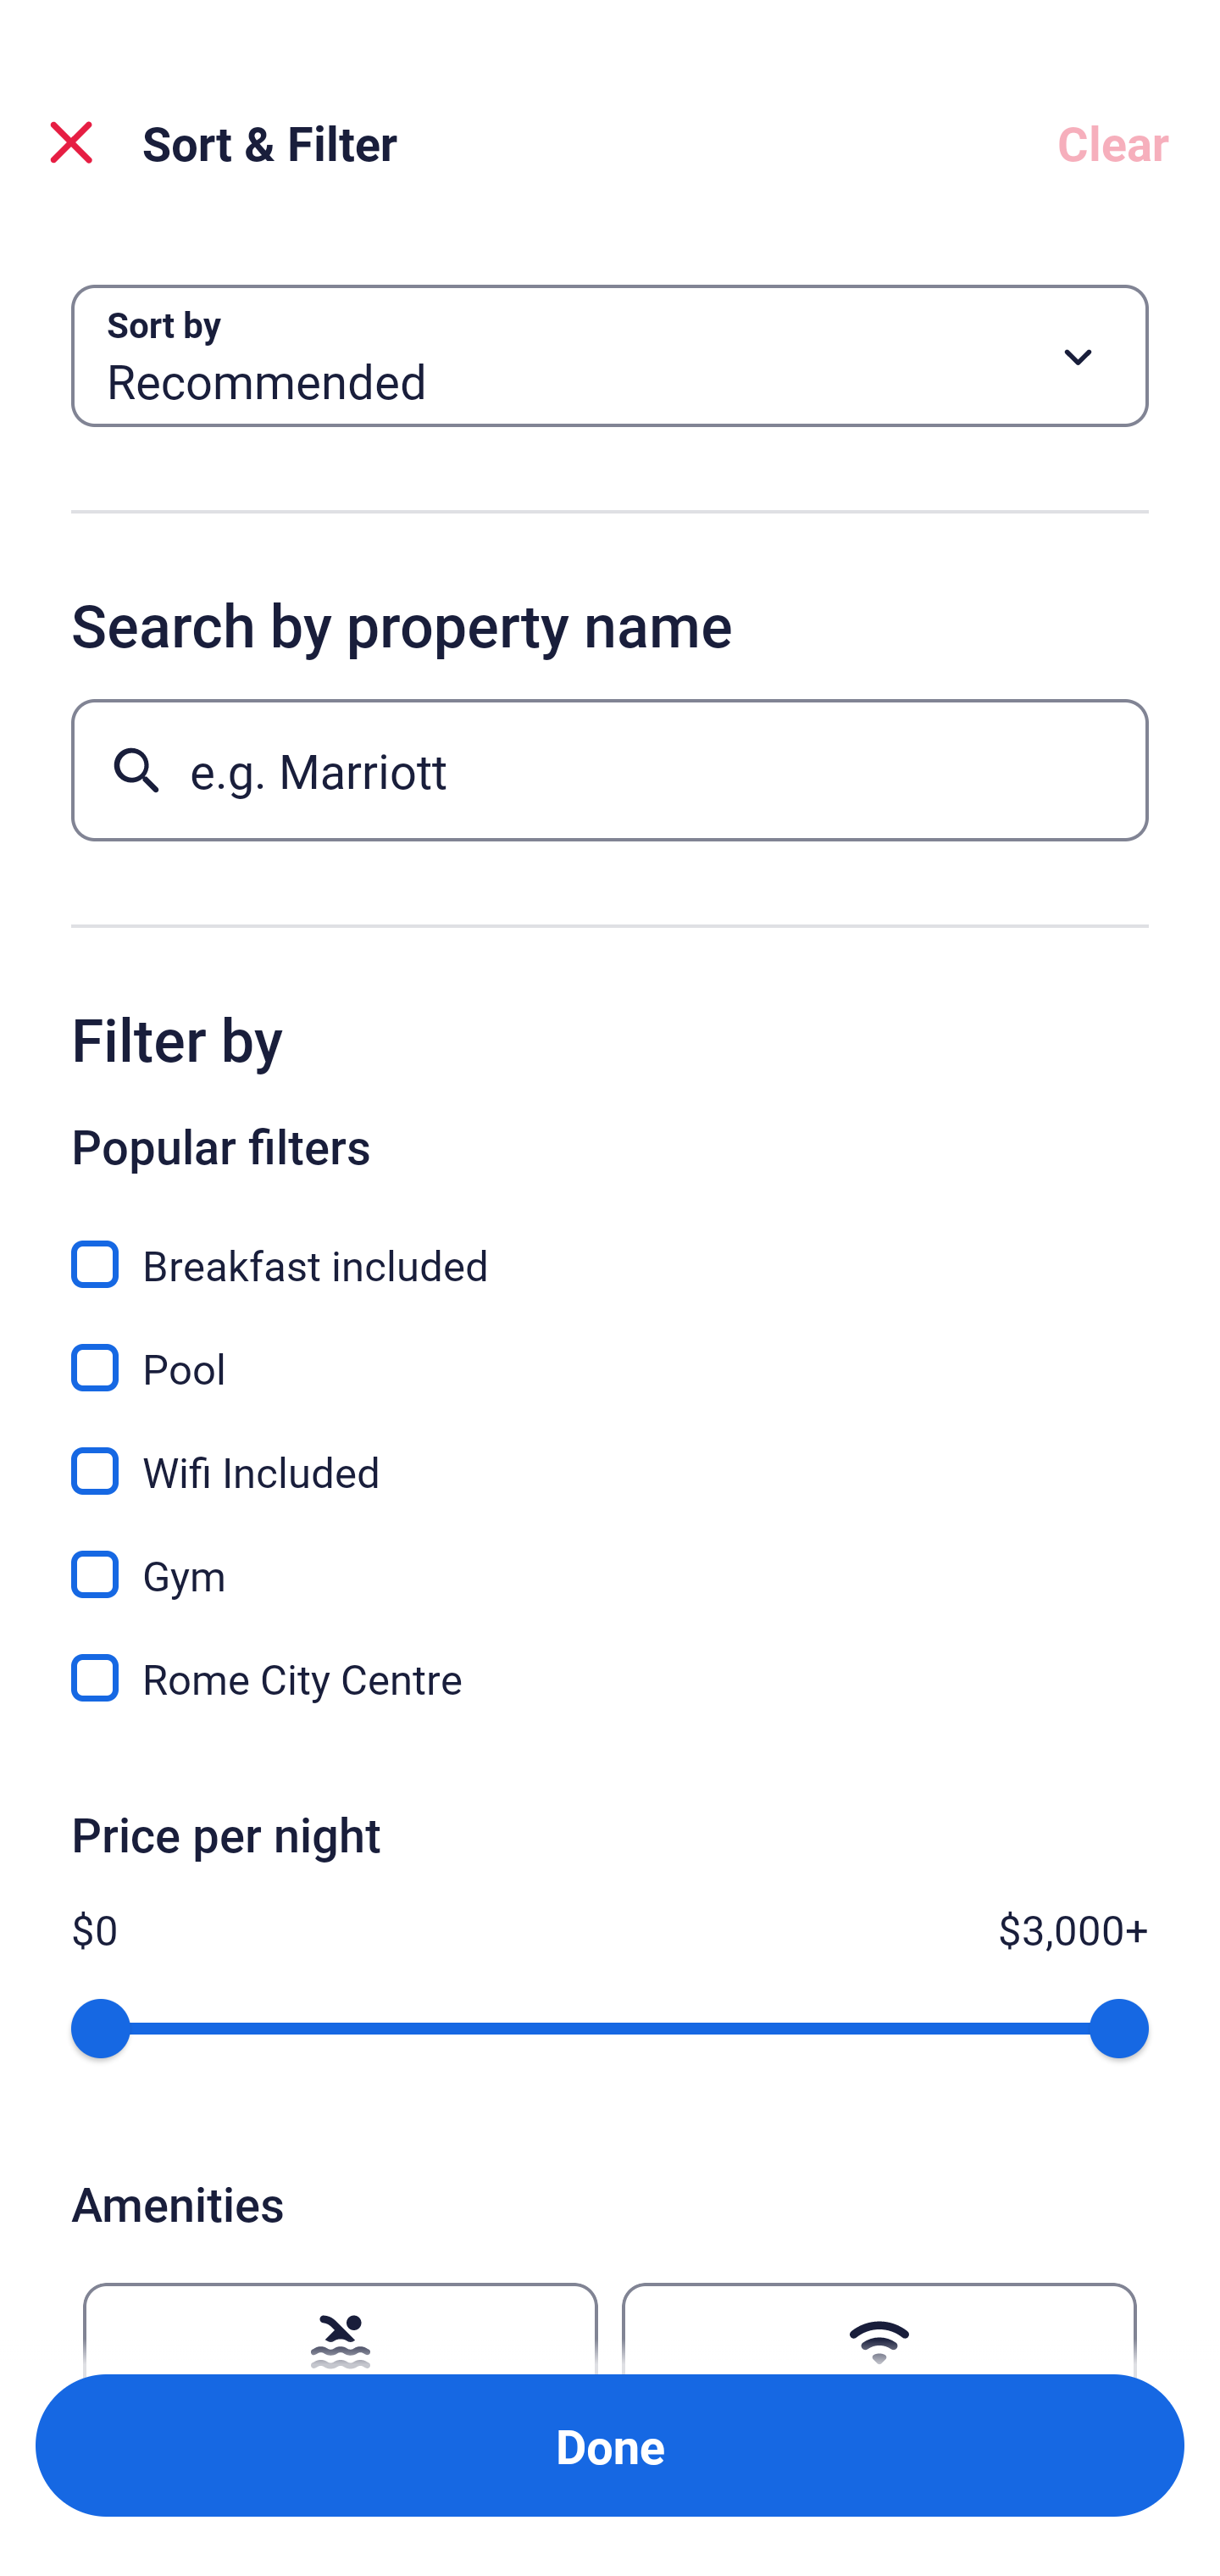  Describe the element at coordinates (610, 1452) in the screenshot. I see `Wifi Included, Wifi Included` at that location.